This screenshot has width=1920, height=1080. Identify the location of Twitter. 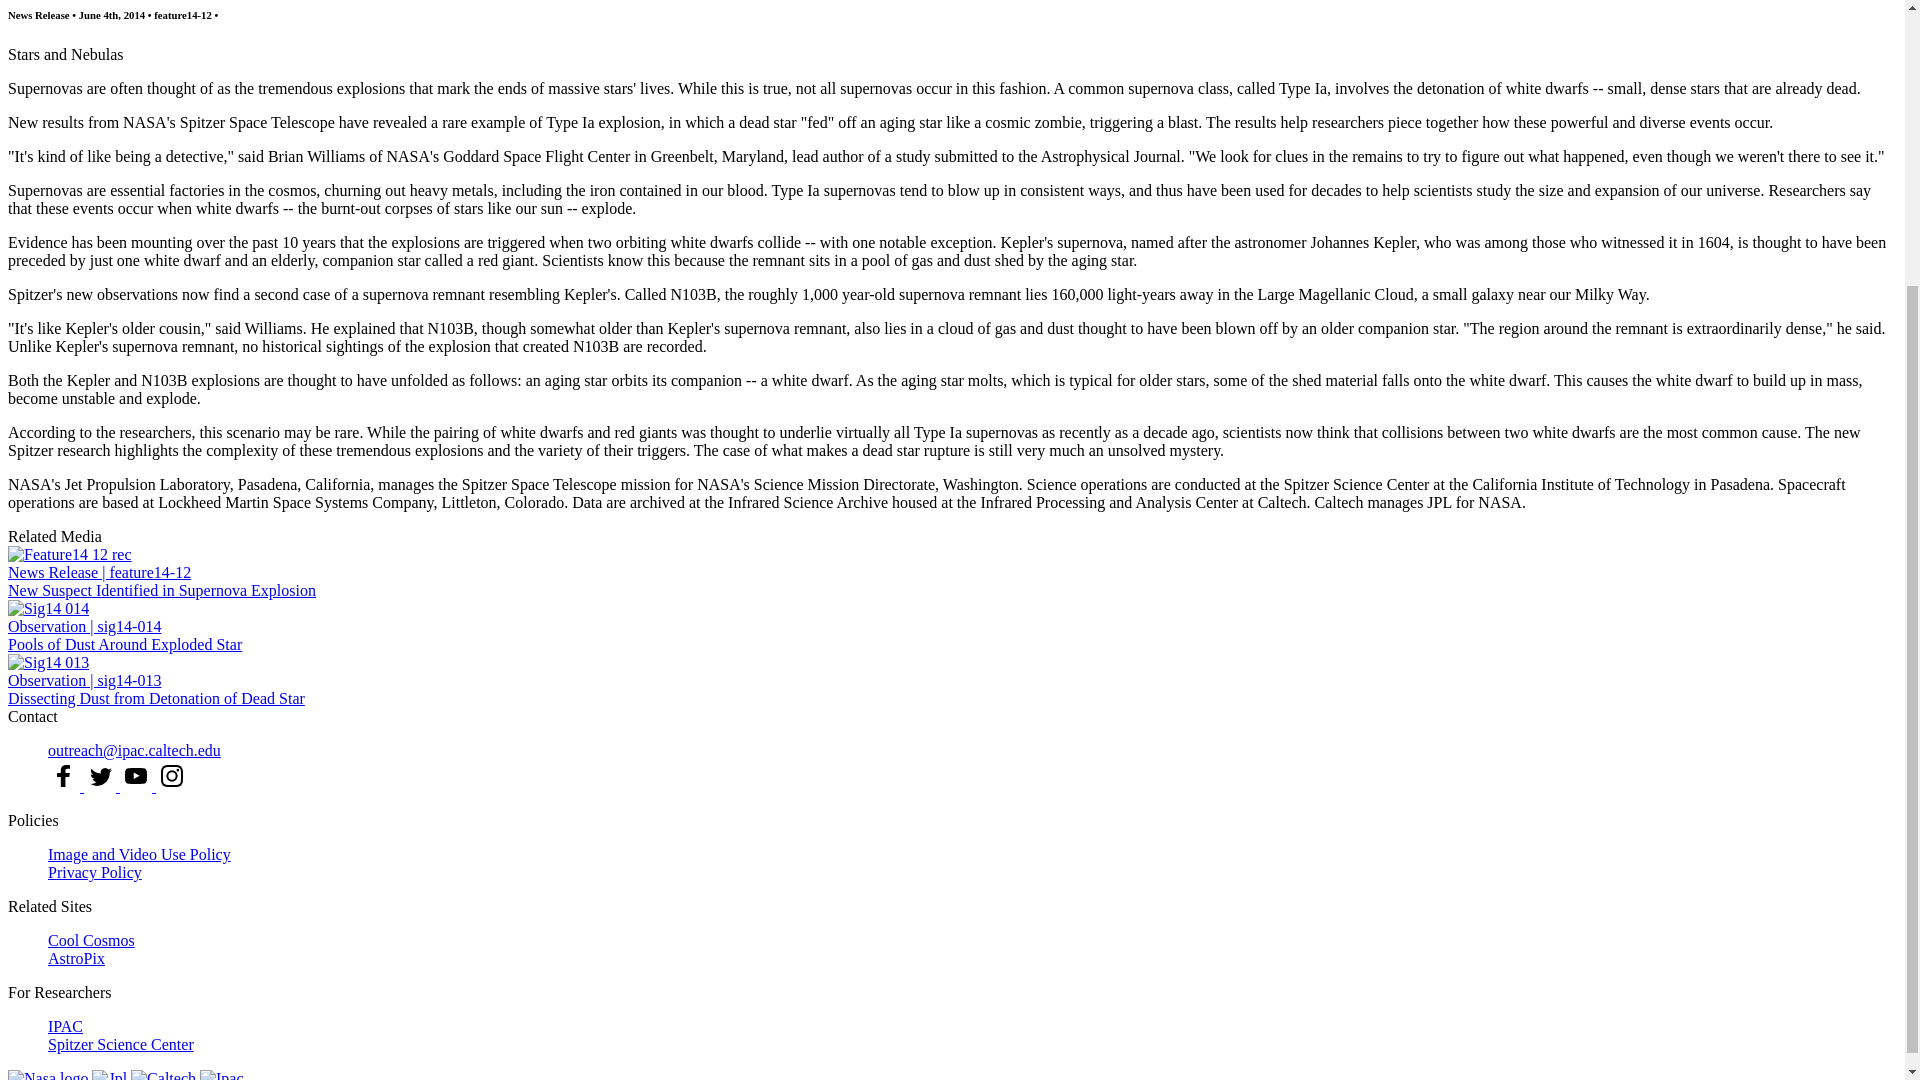
(100, 776).